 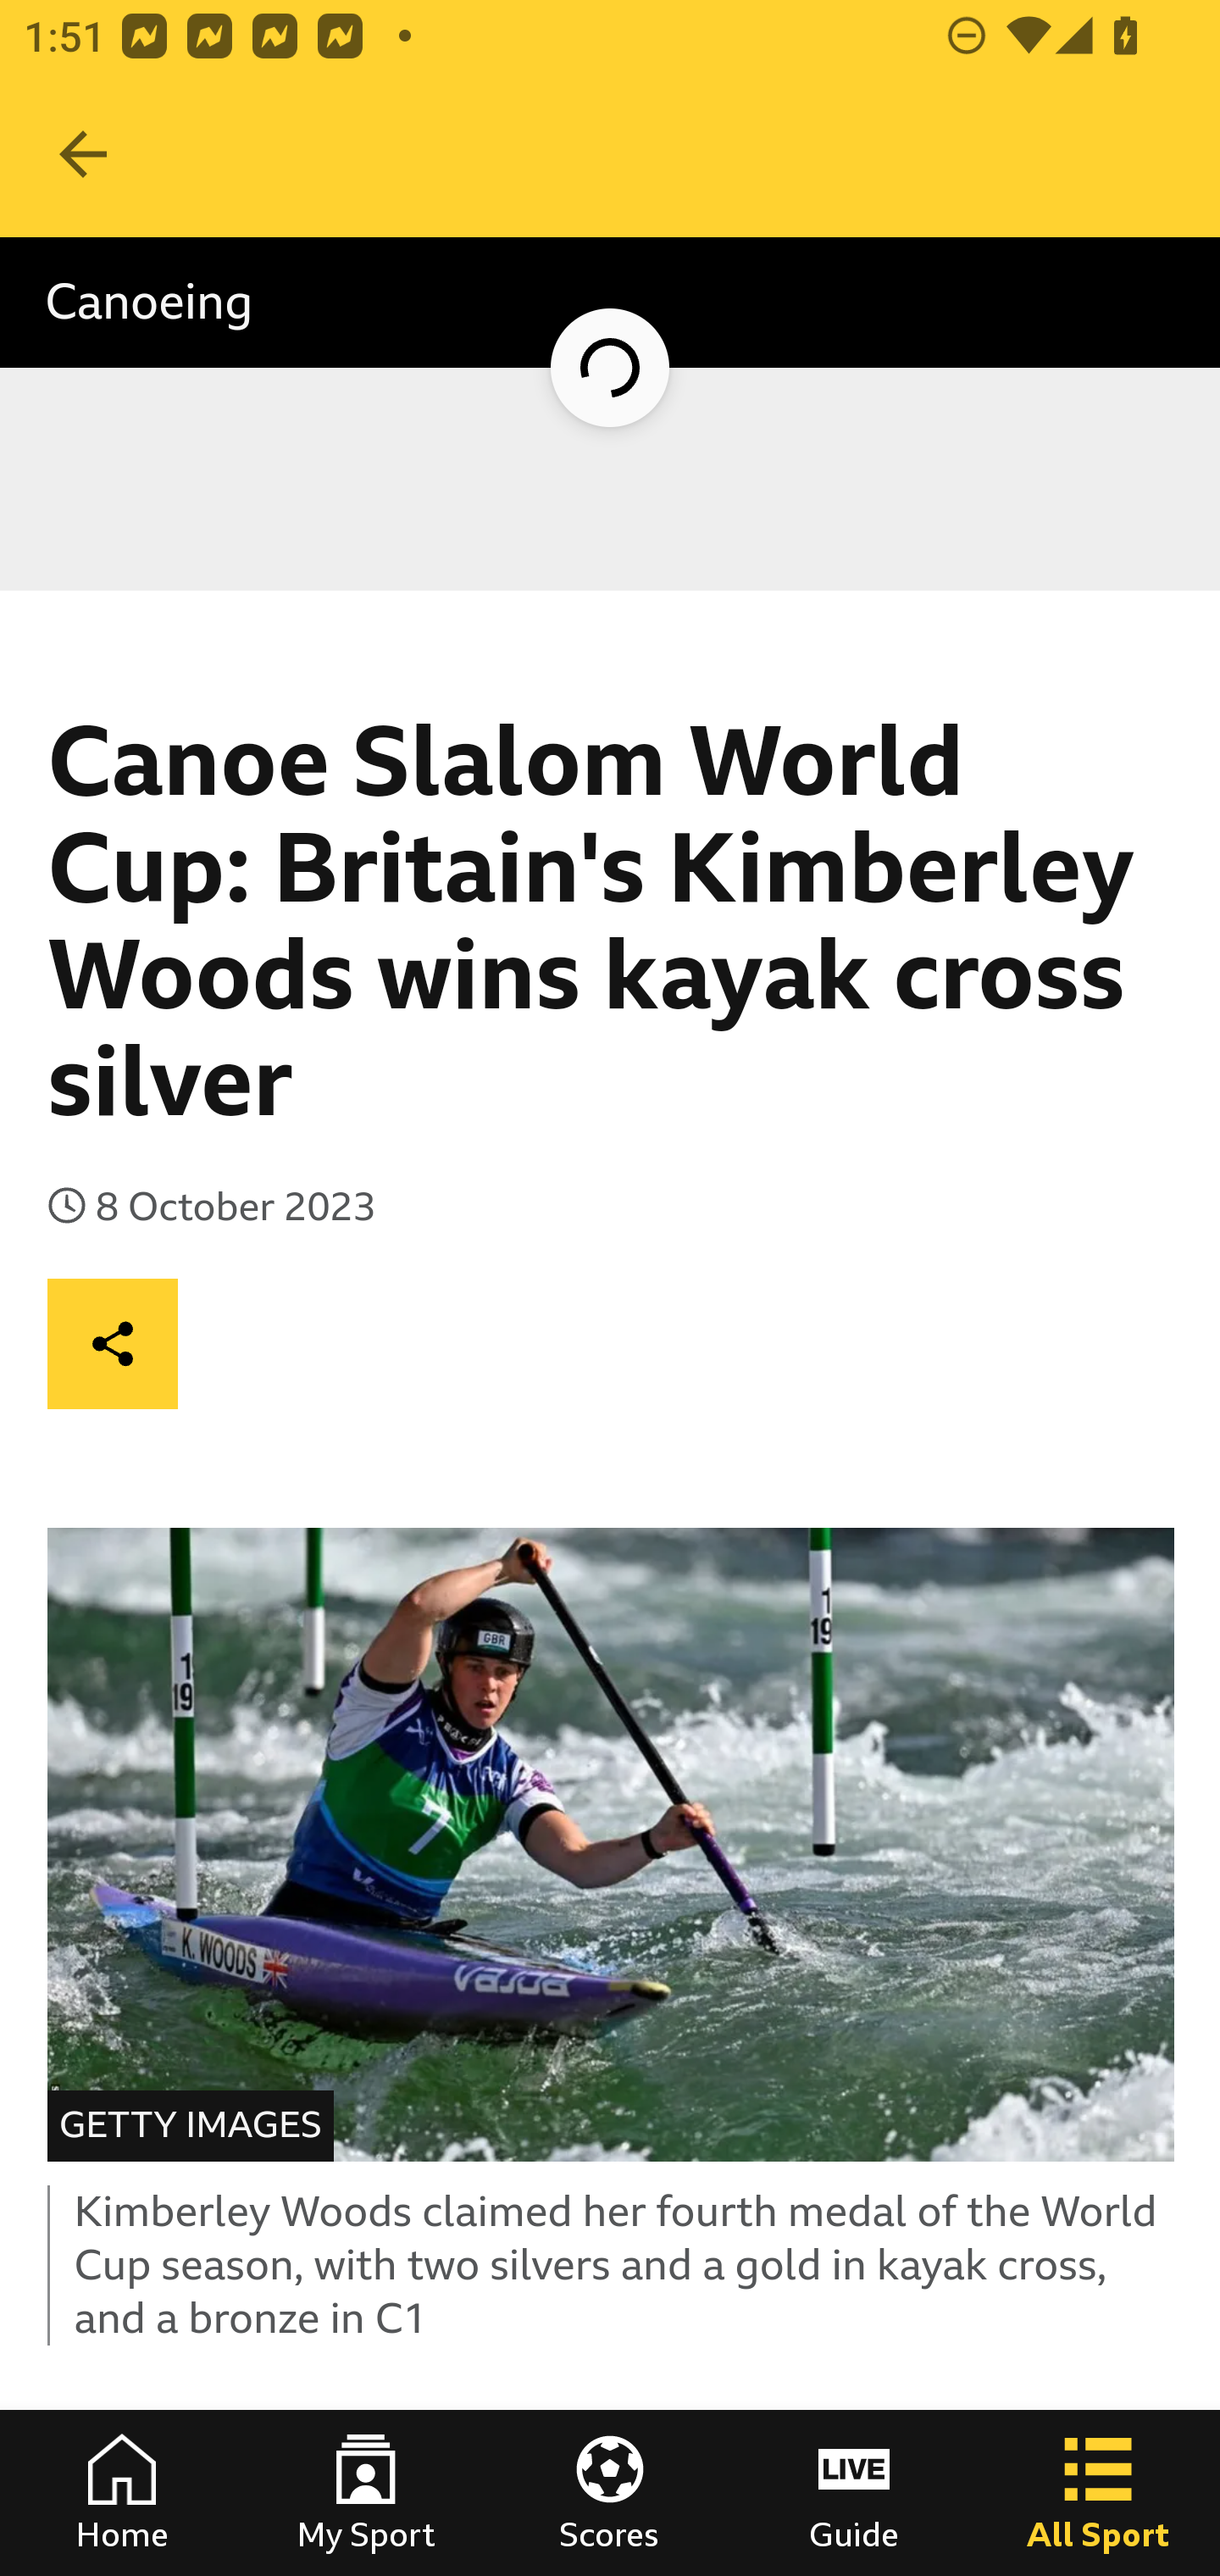 I want to click on Navigate up, so click(x=83, y=154).